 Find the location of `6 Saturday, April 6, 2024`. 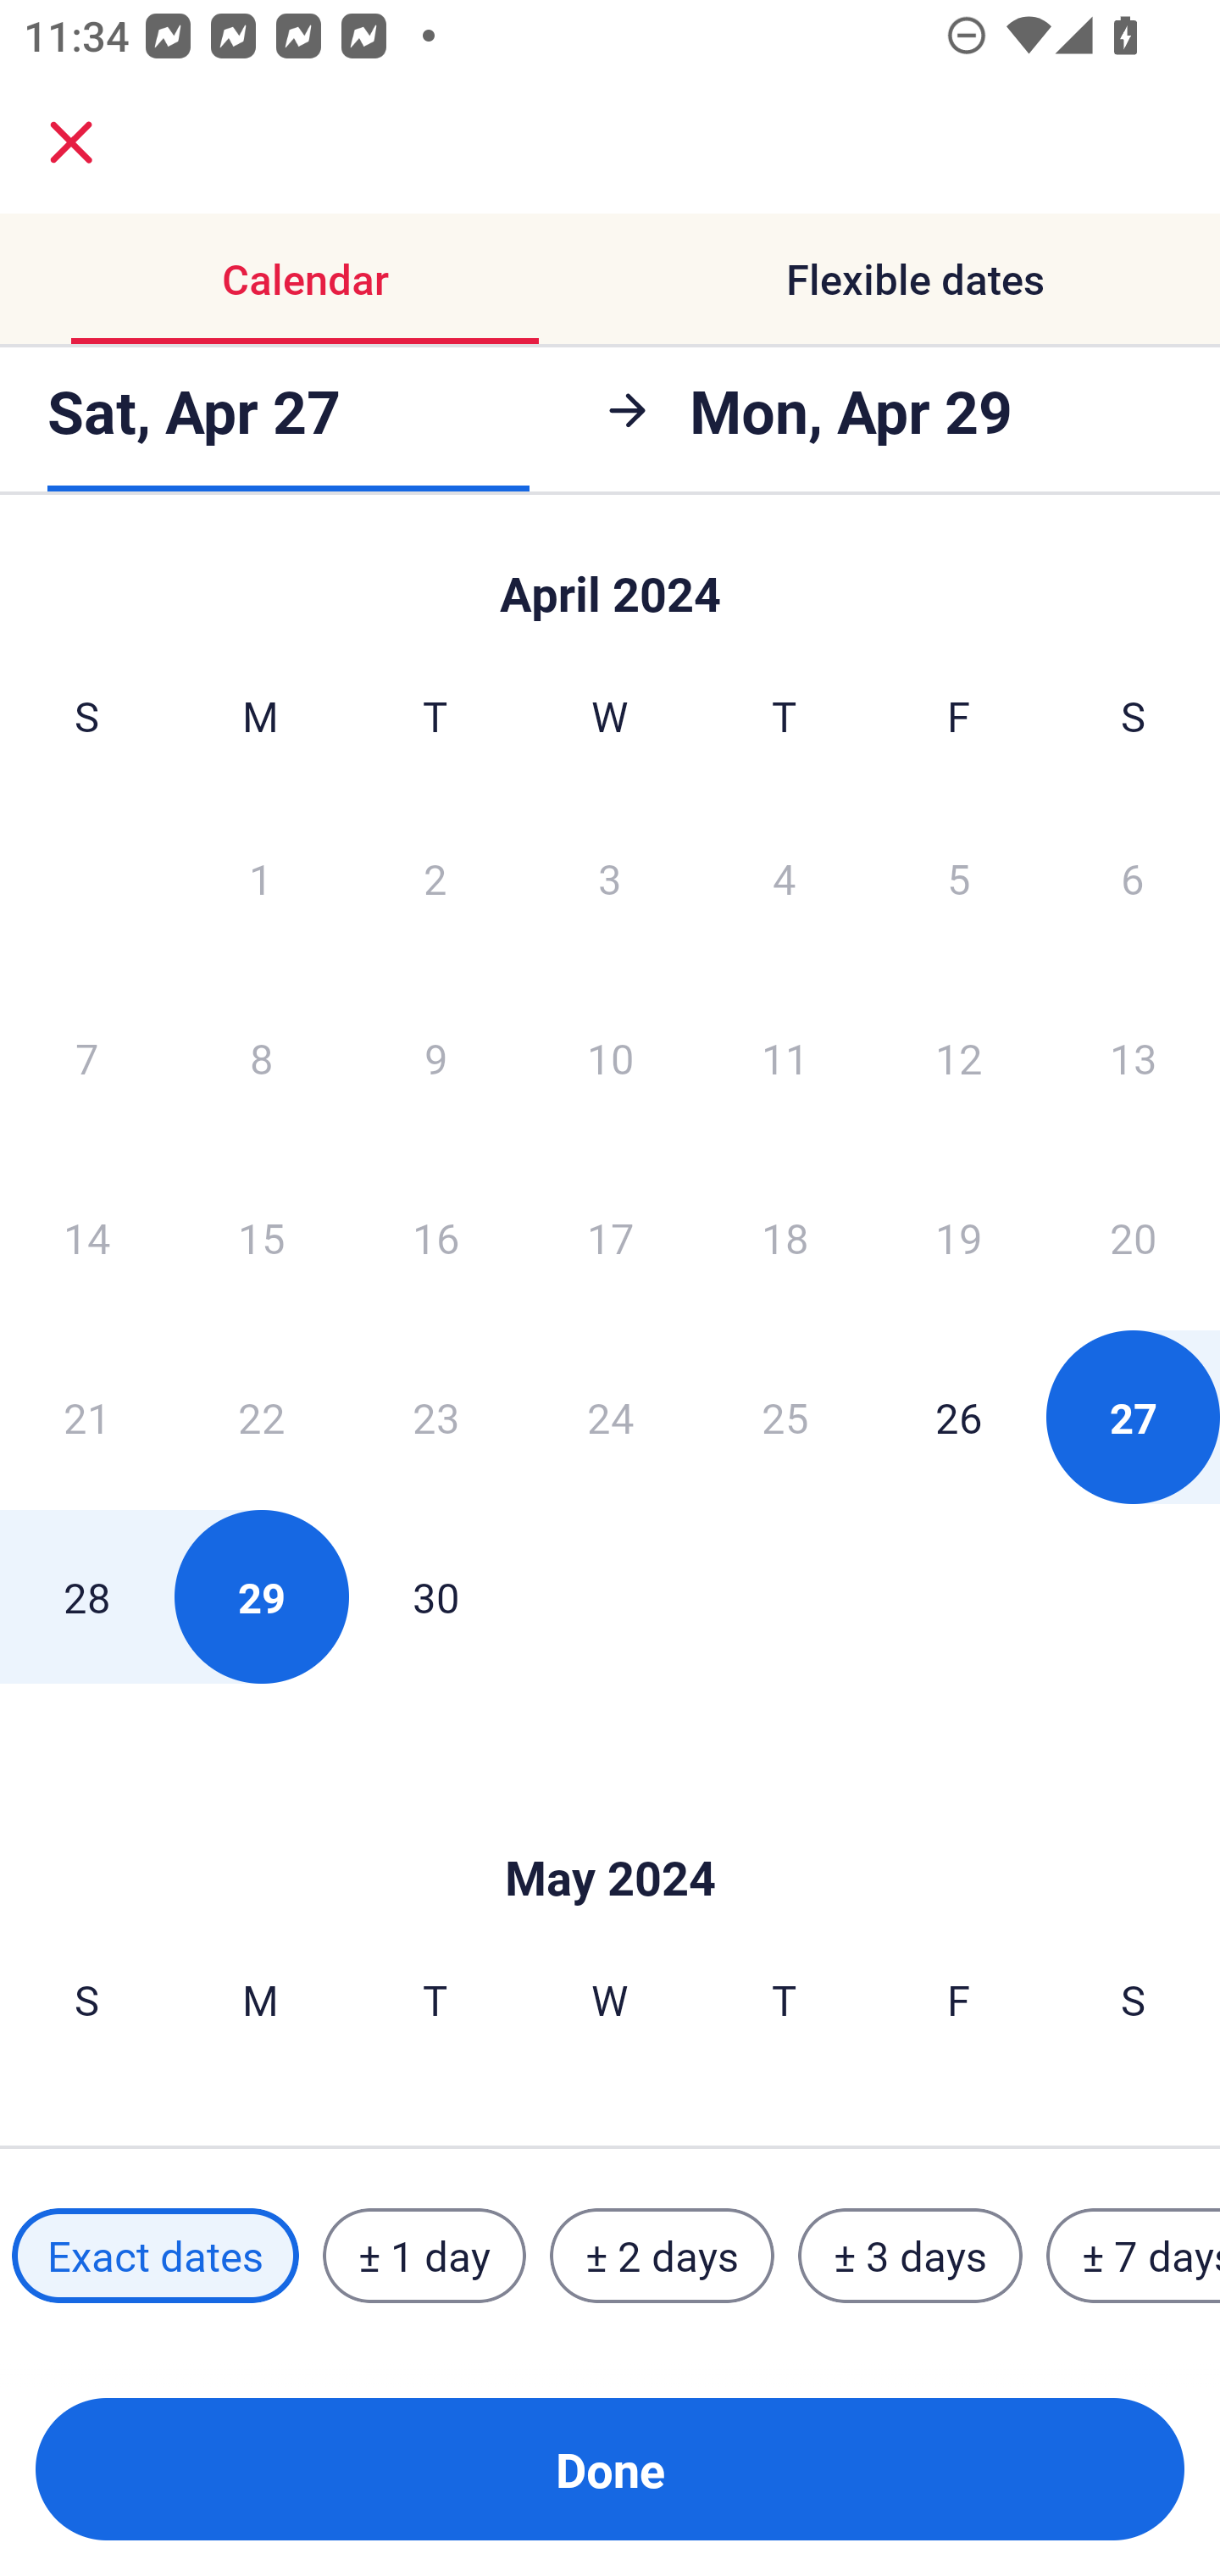

6 Saturday, April 6, 2024 is located at coordinates (1133, 878).